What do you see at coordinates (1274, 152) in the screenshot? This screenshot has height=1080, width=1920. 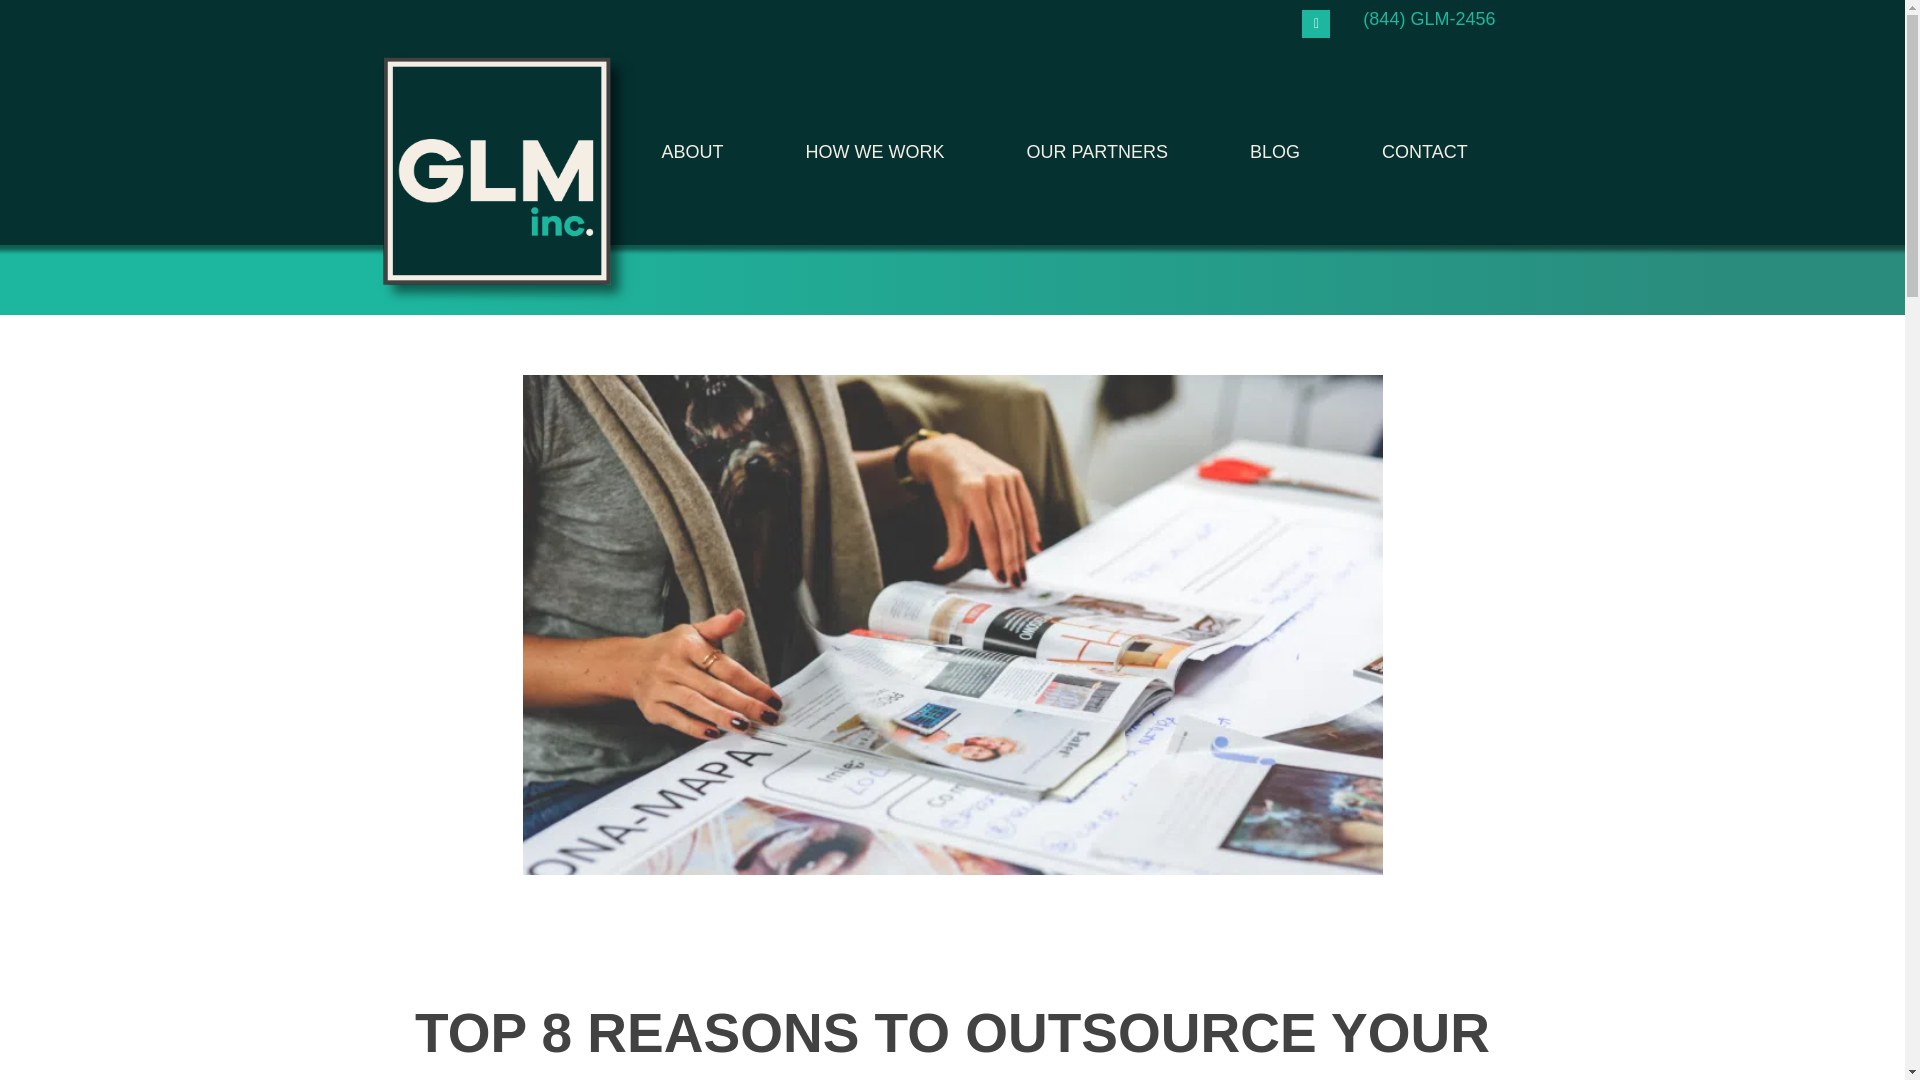 I see `BLOG` at bounding box center [1274, 152].